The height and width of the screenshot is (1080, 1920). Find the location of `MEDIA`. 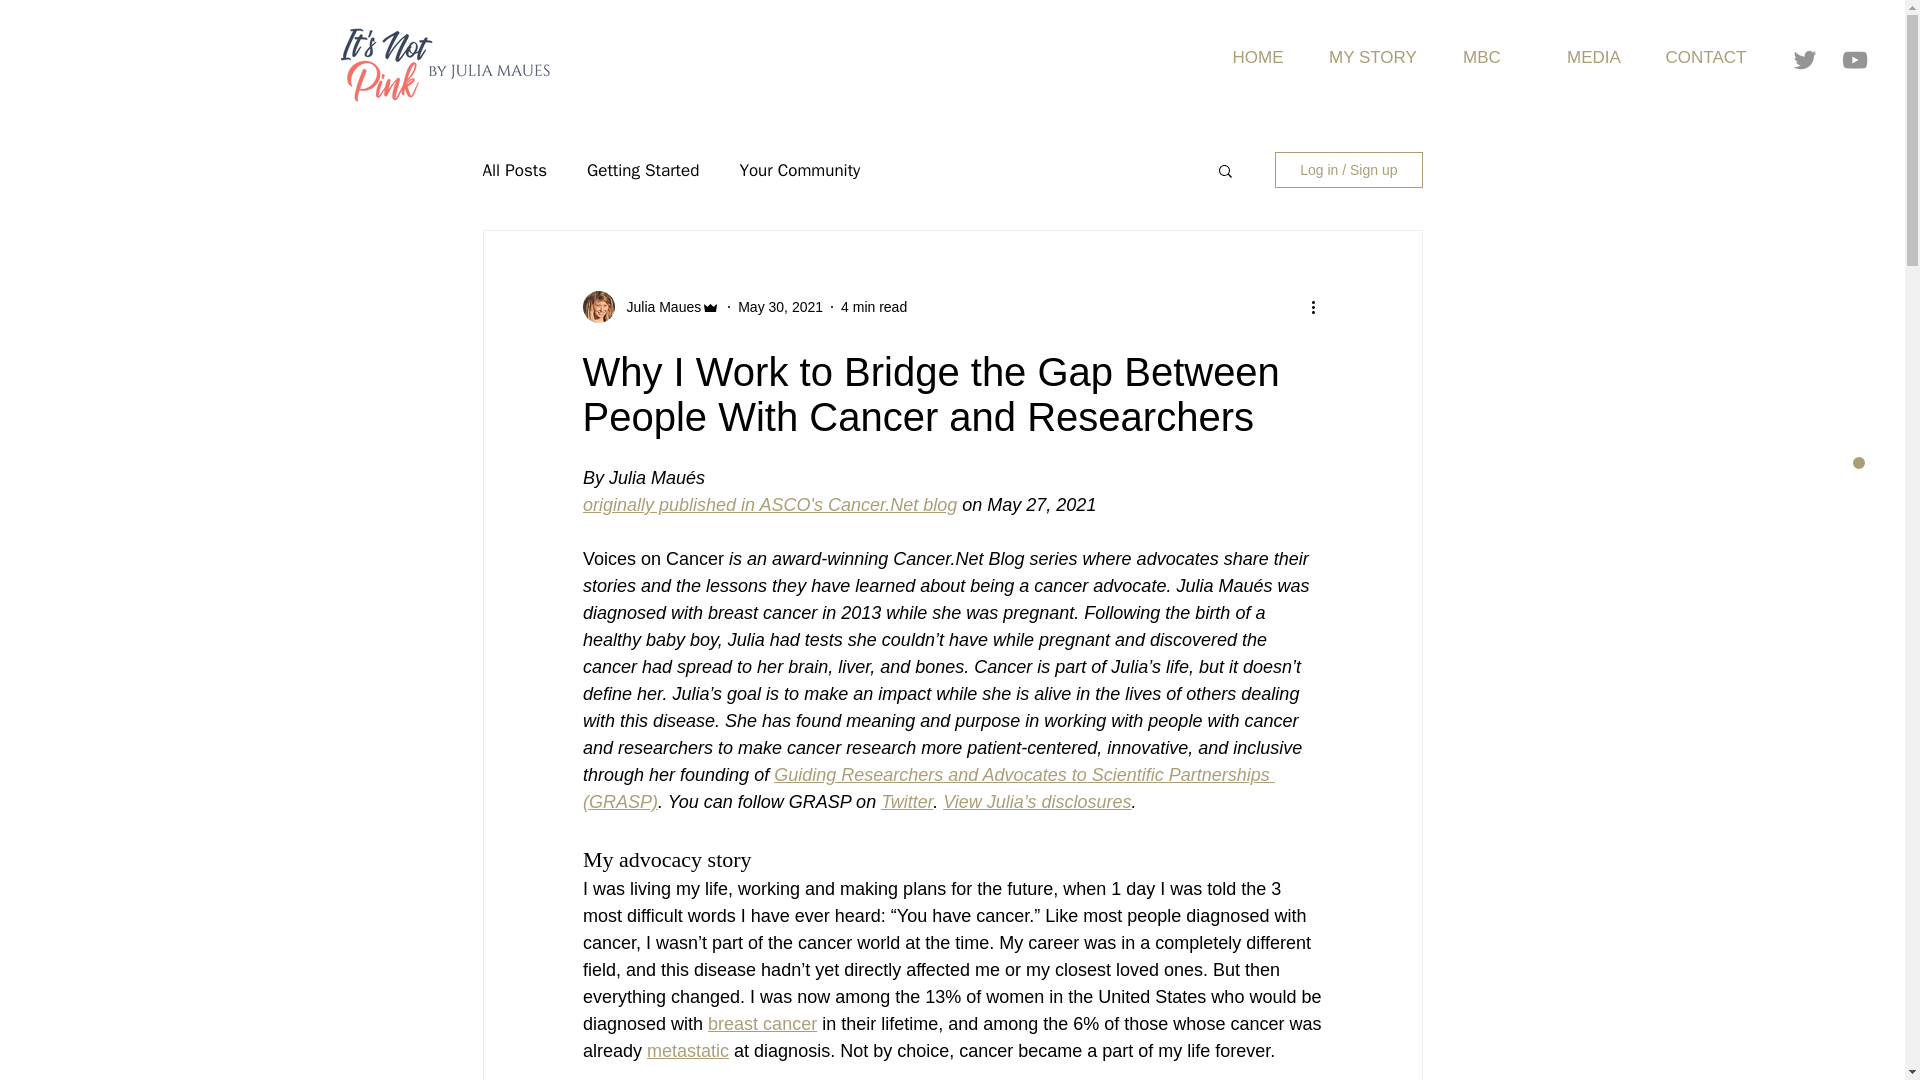

MEDIA is located at coordinates (1593, 58).